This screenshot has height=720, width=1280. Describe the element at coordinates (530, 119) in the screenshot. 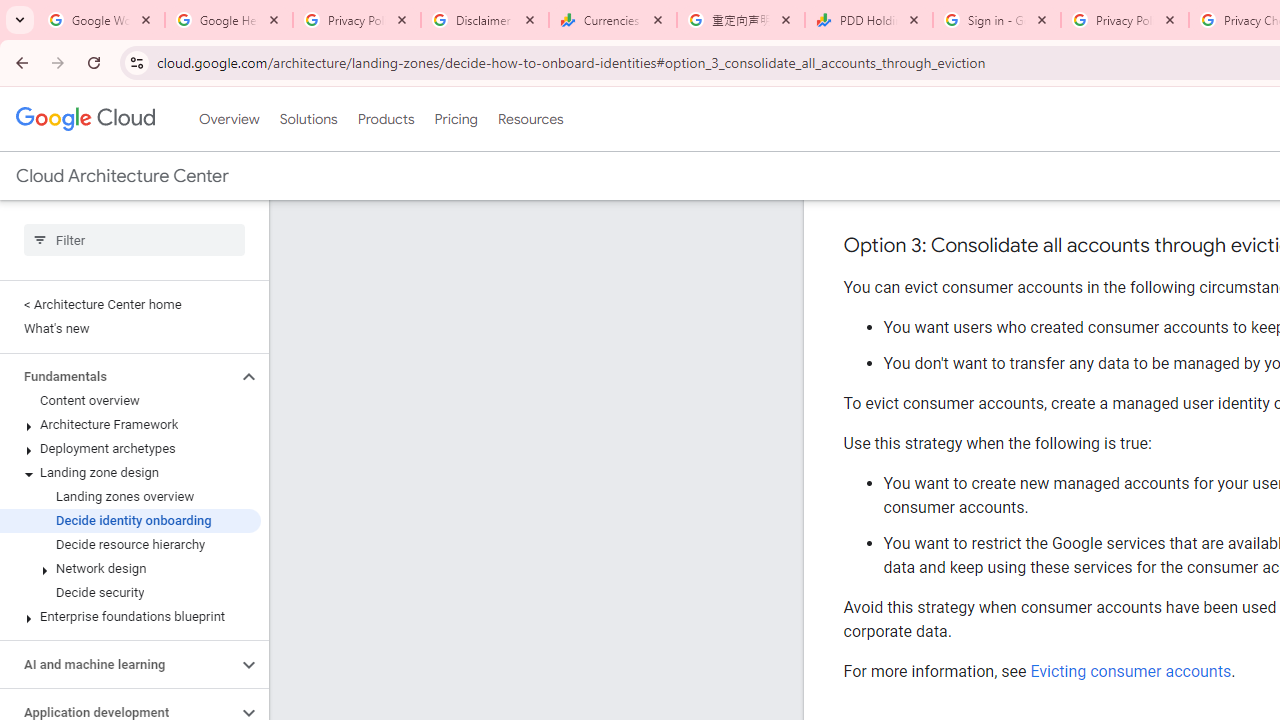

I see `Resources` at that location.